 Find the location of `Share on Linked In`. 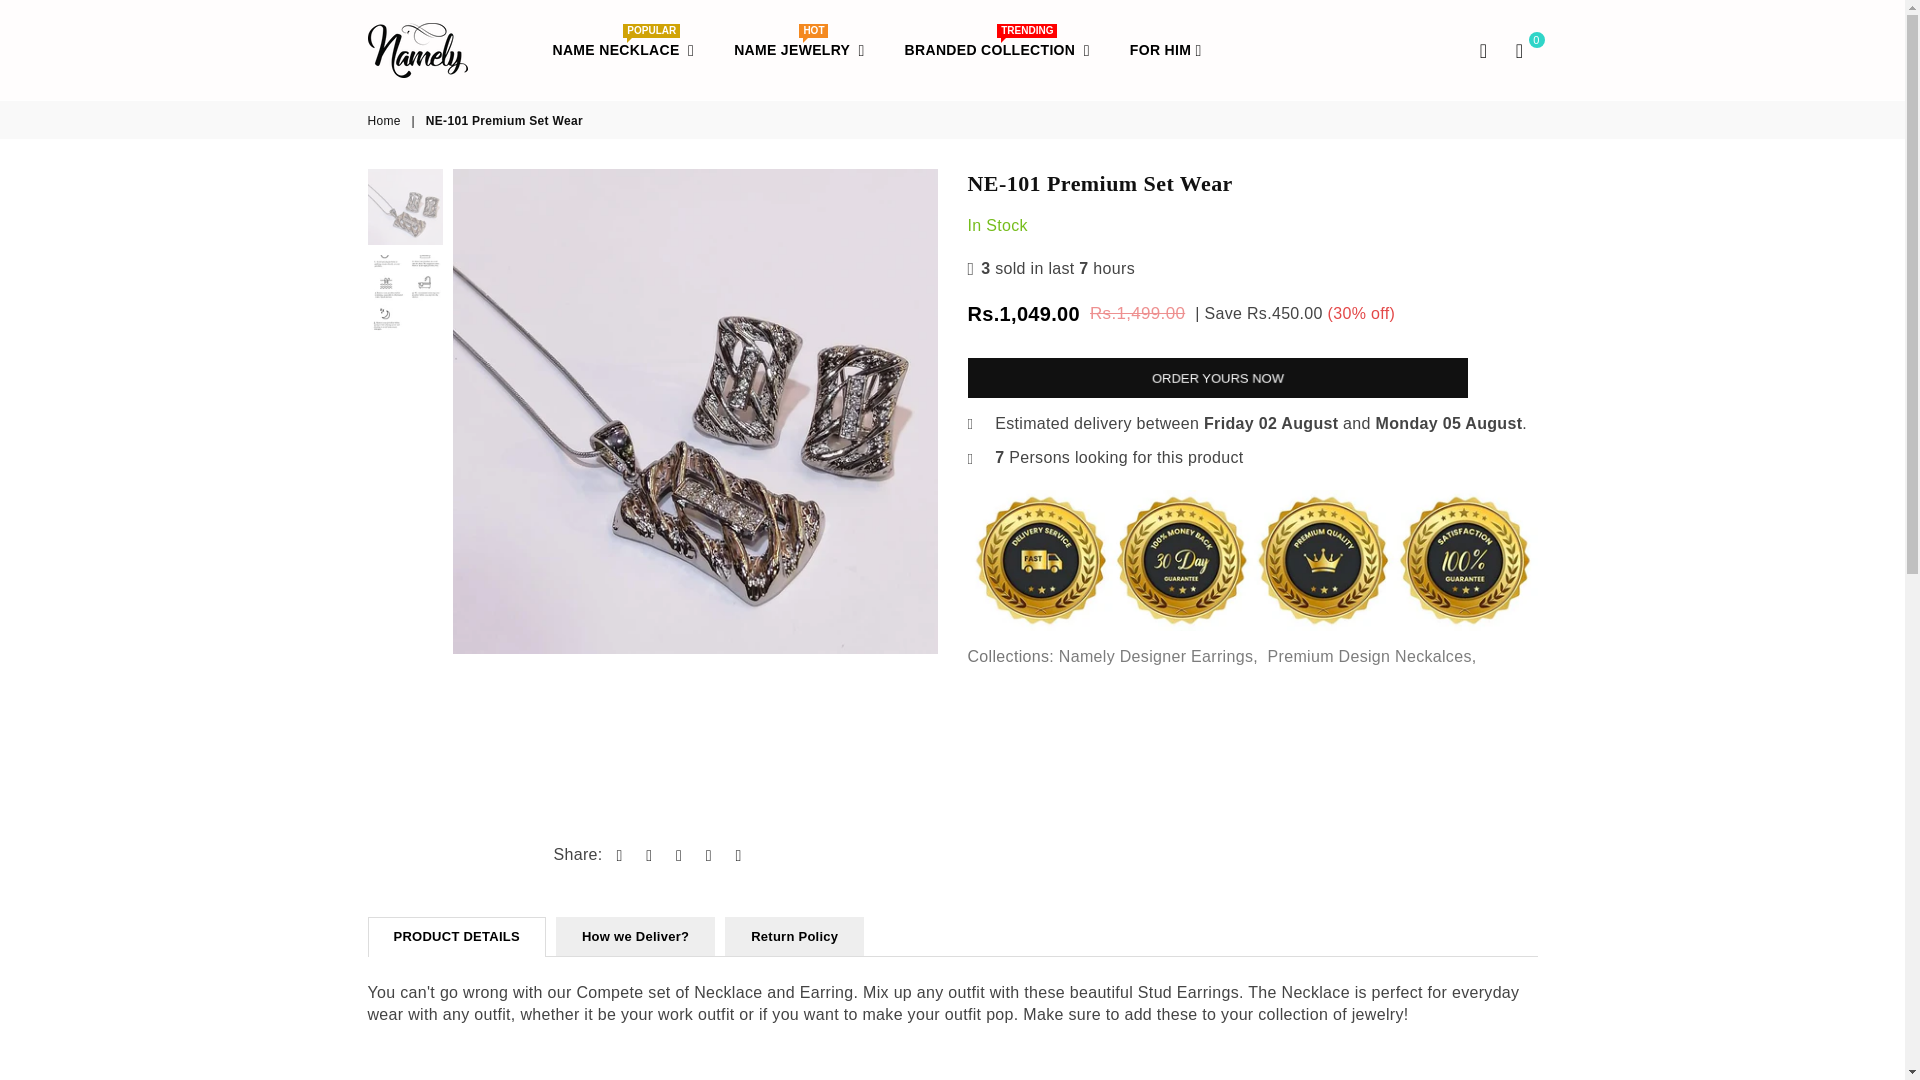

Share on Linked In is located at coordinates (386, 121).